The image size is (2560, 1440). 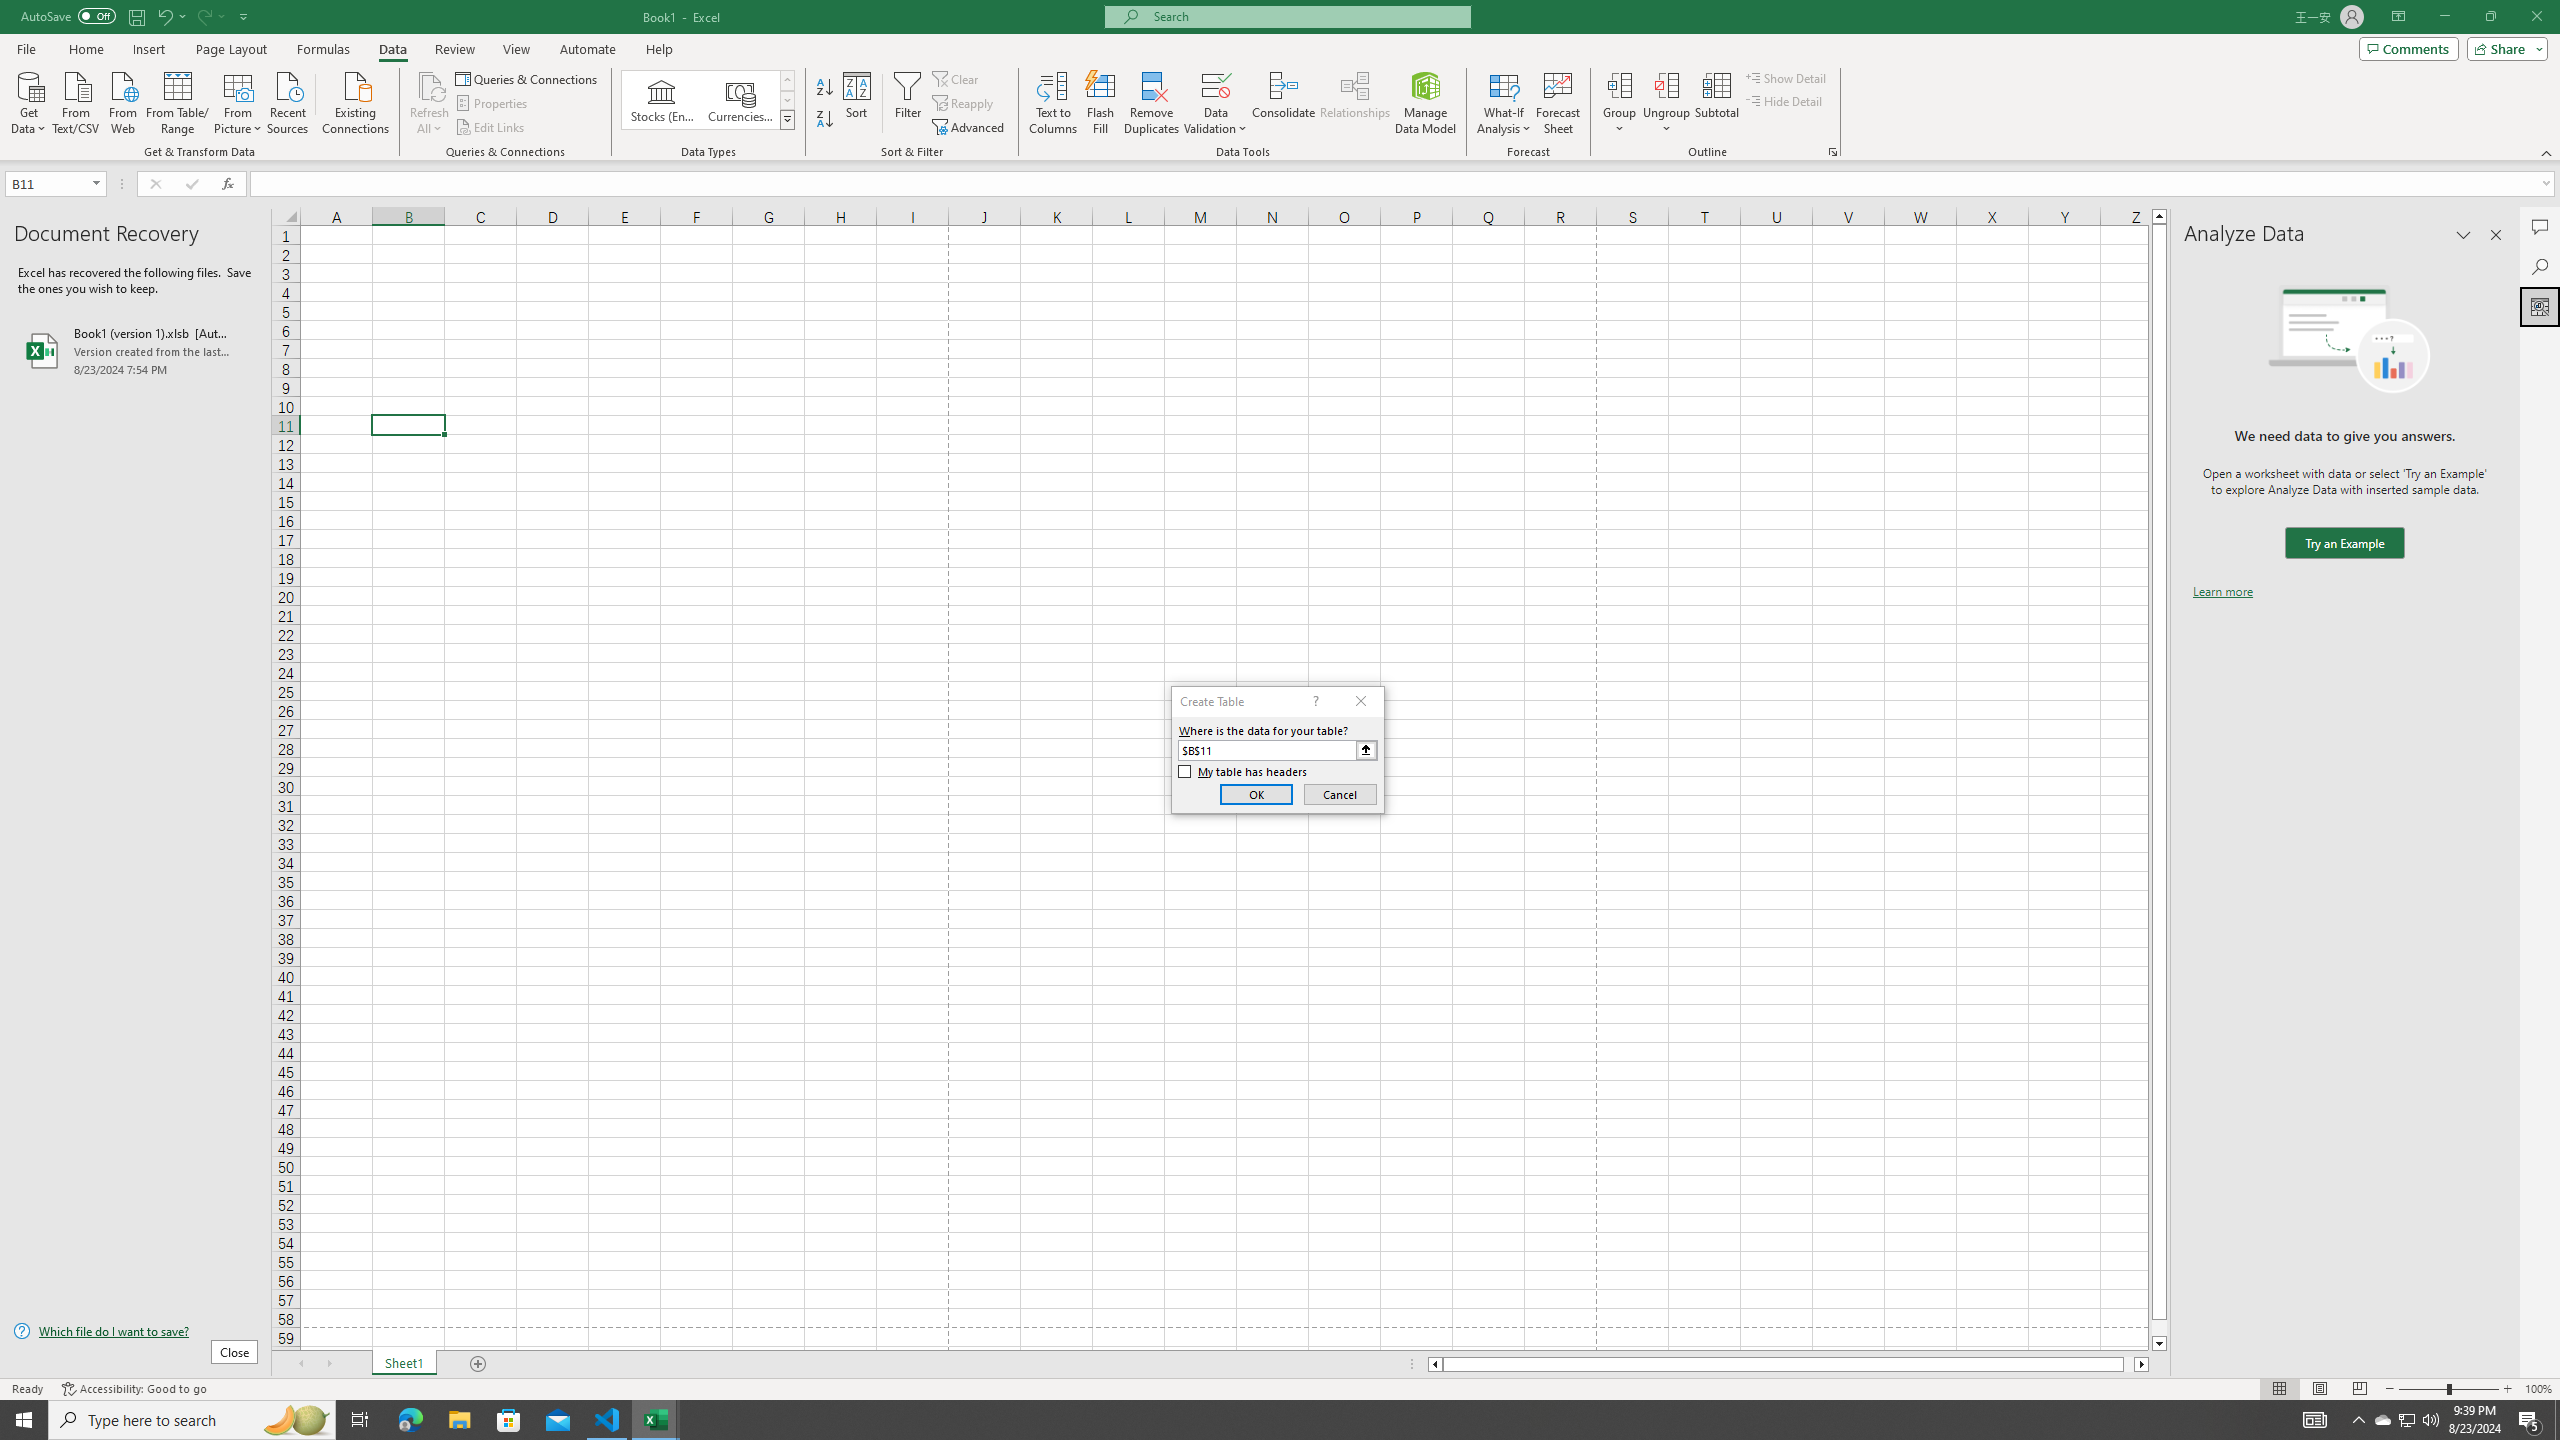 I want to click on From Web, so click(x=122, y=101).